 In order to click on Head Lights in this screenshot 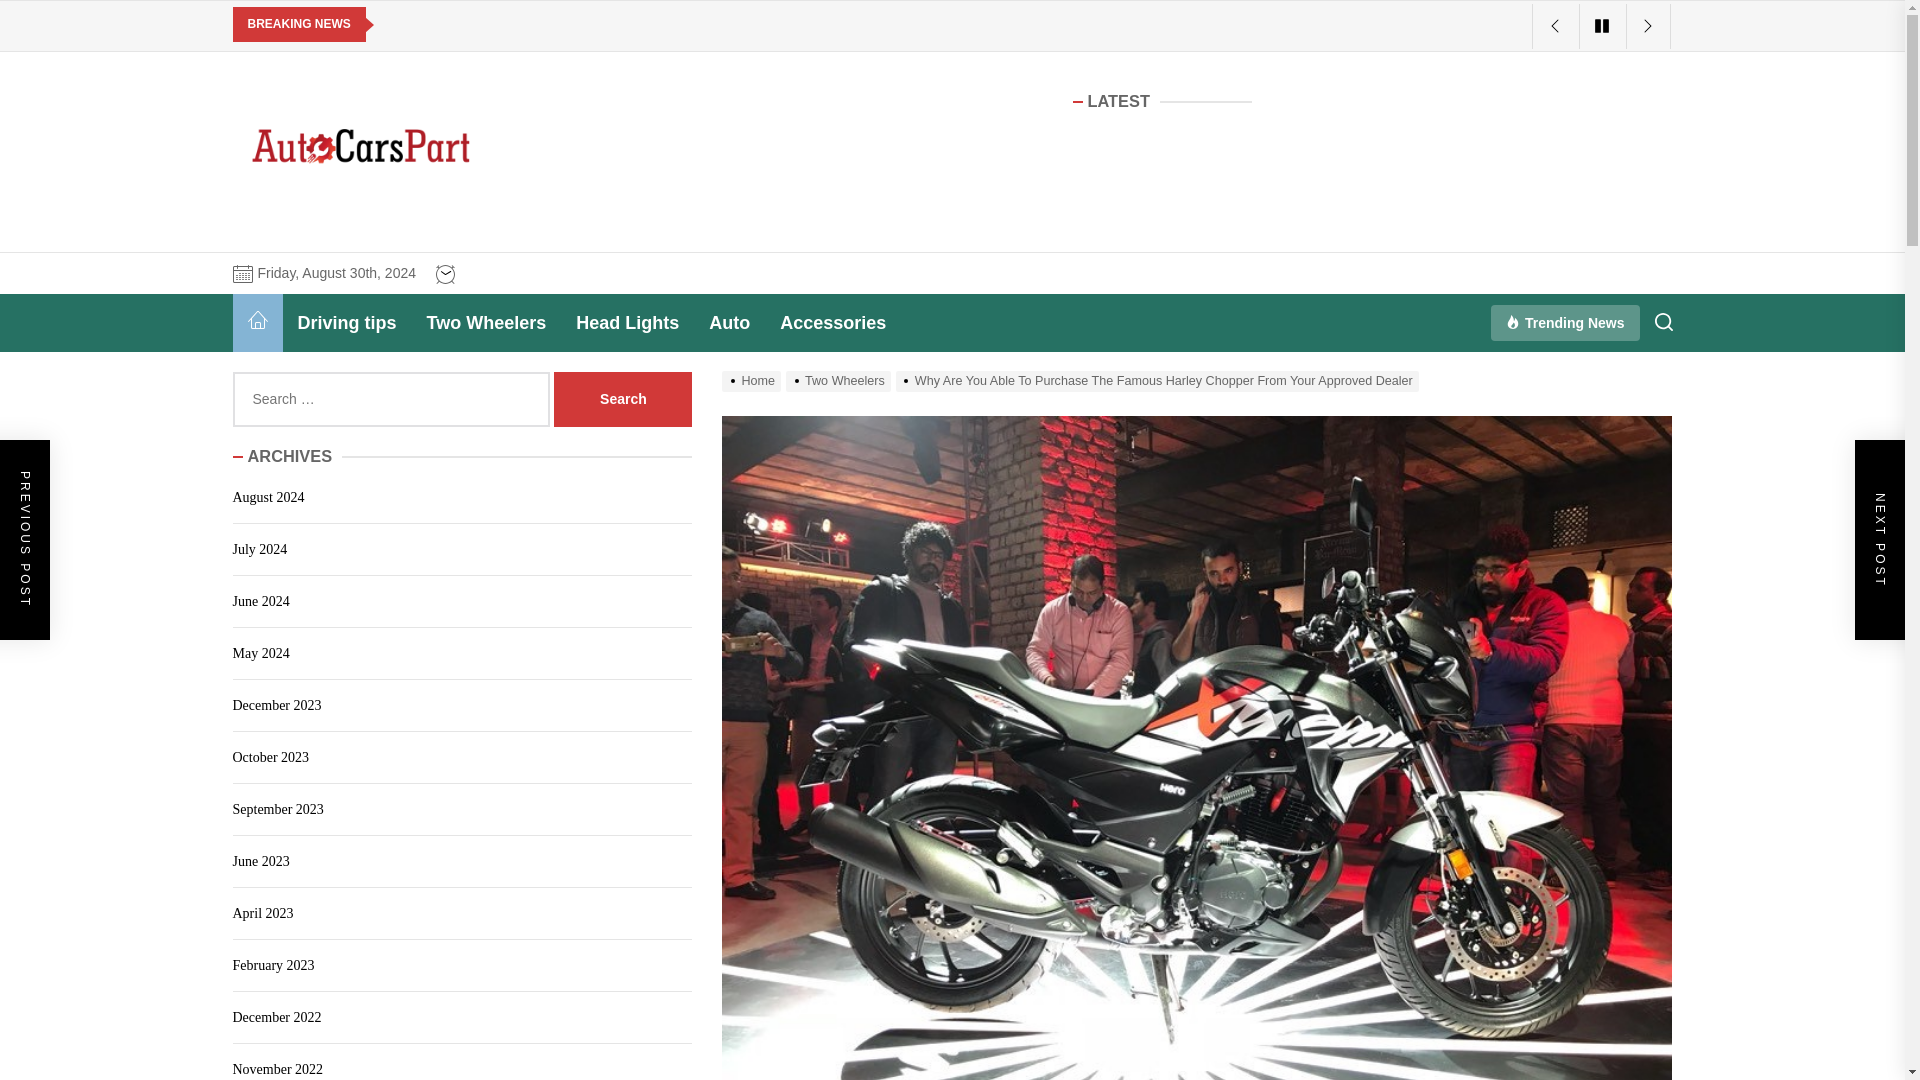, I will do `click(626, 322)`.